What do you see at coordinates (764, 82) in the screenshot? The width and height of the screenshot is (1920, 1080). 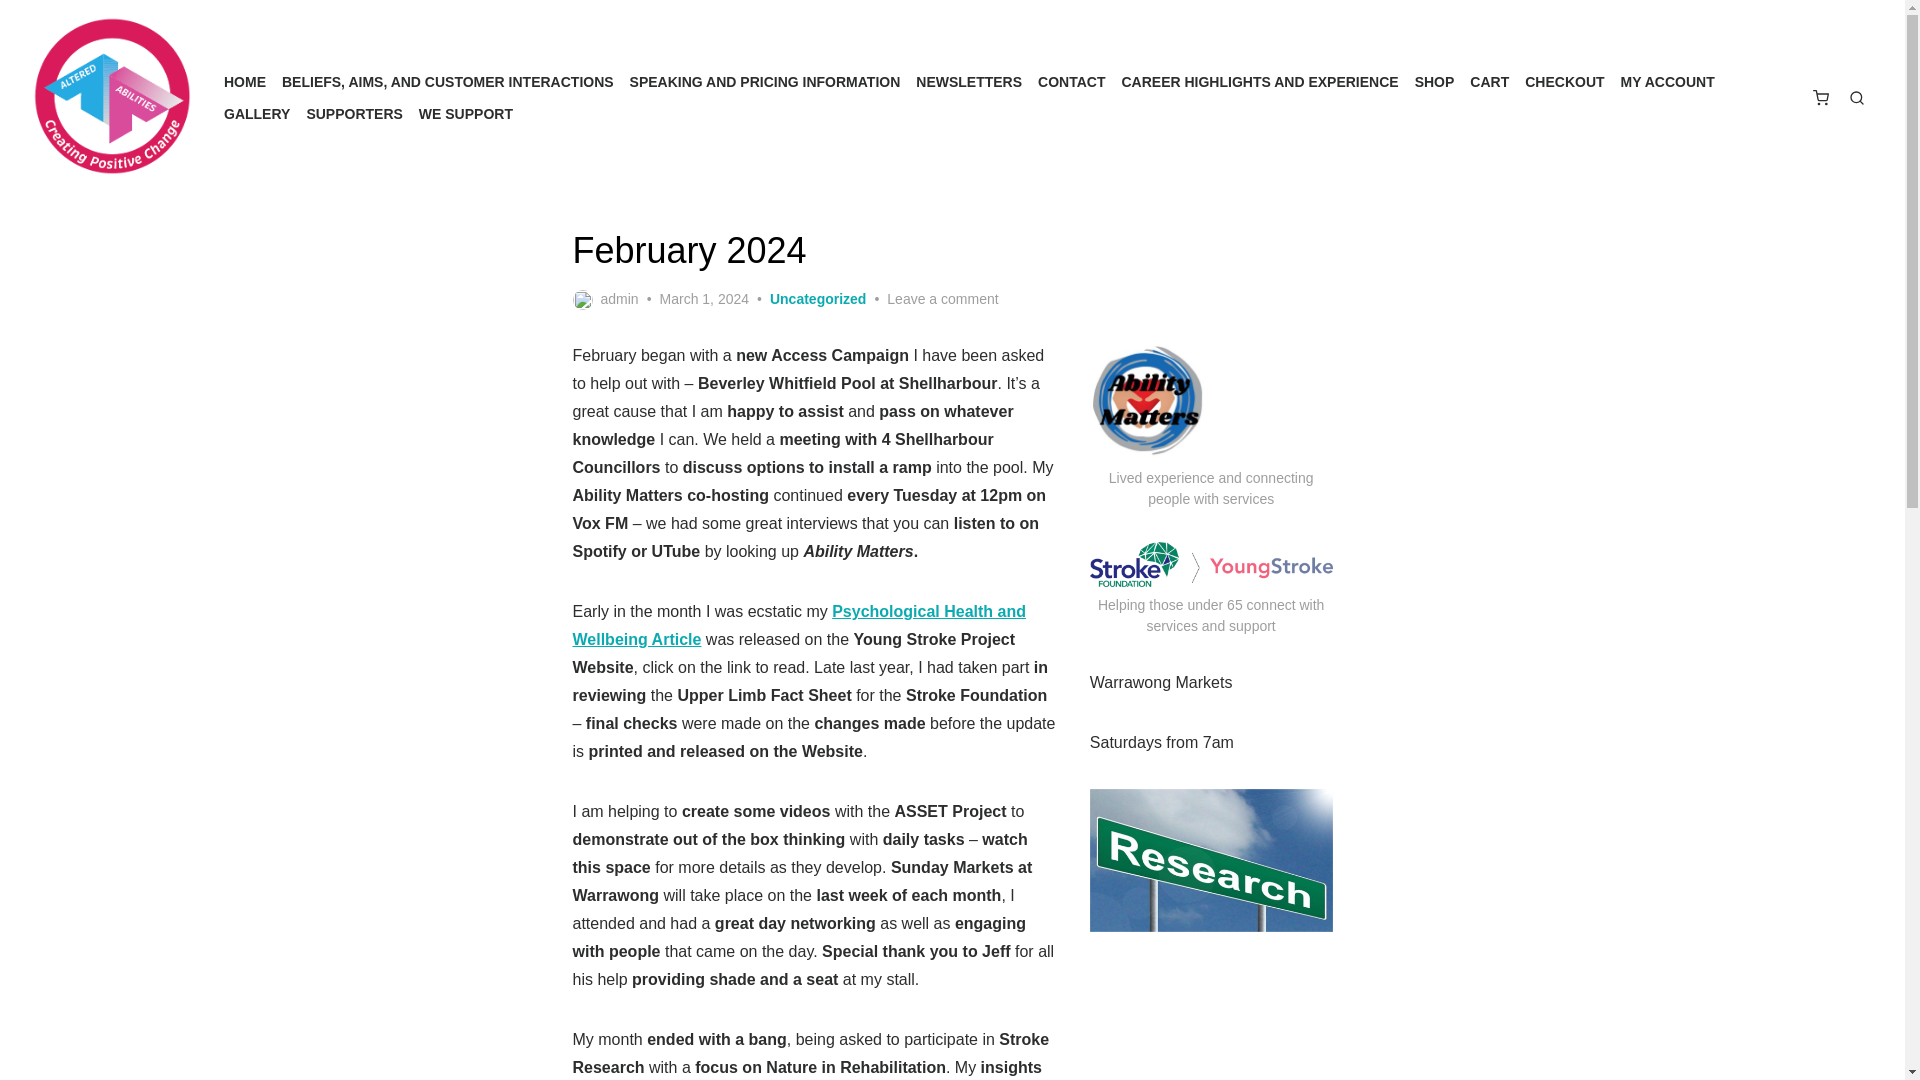 I see `SPEAKING AND PRICING INFORMATION` at bounding box center [764, 82].